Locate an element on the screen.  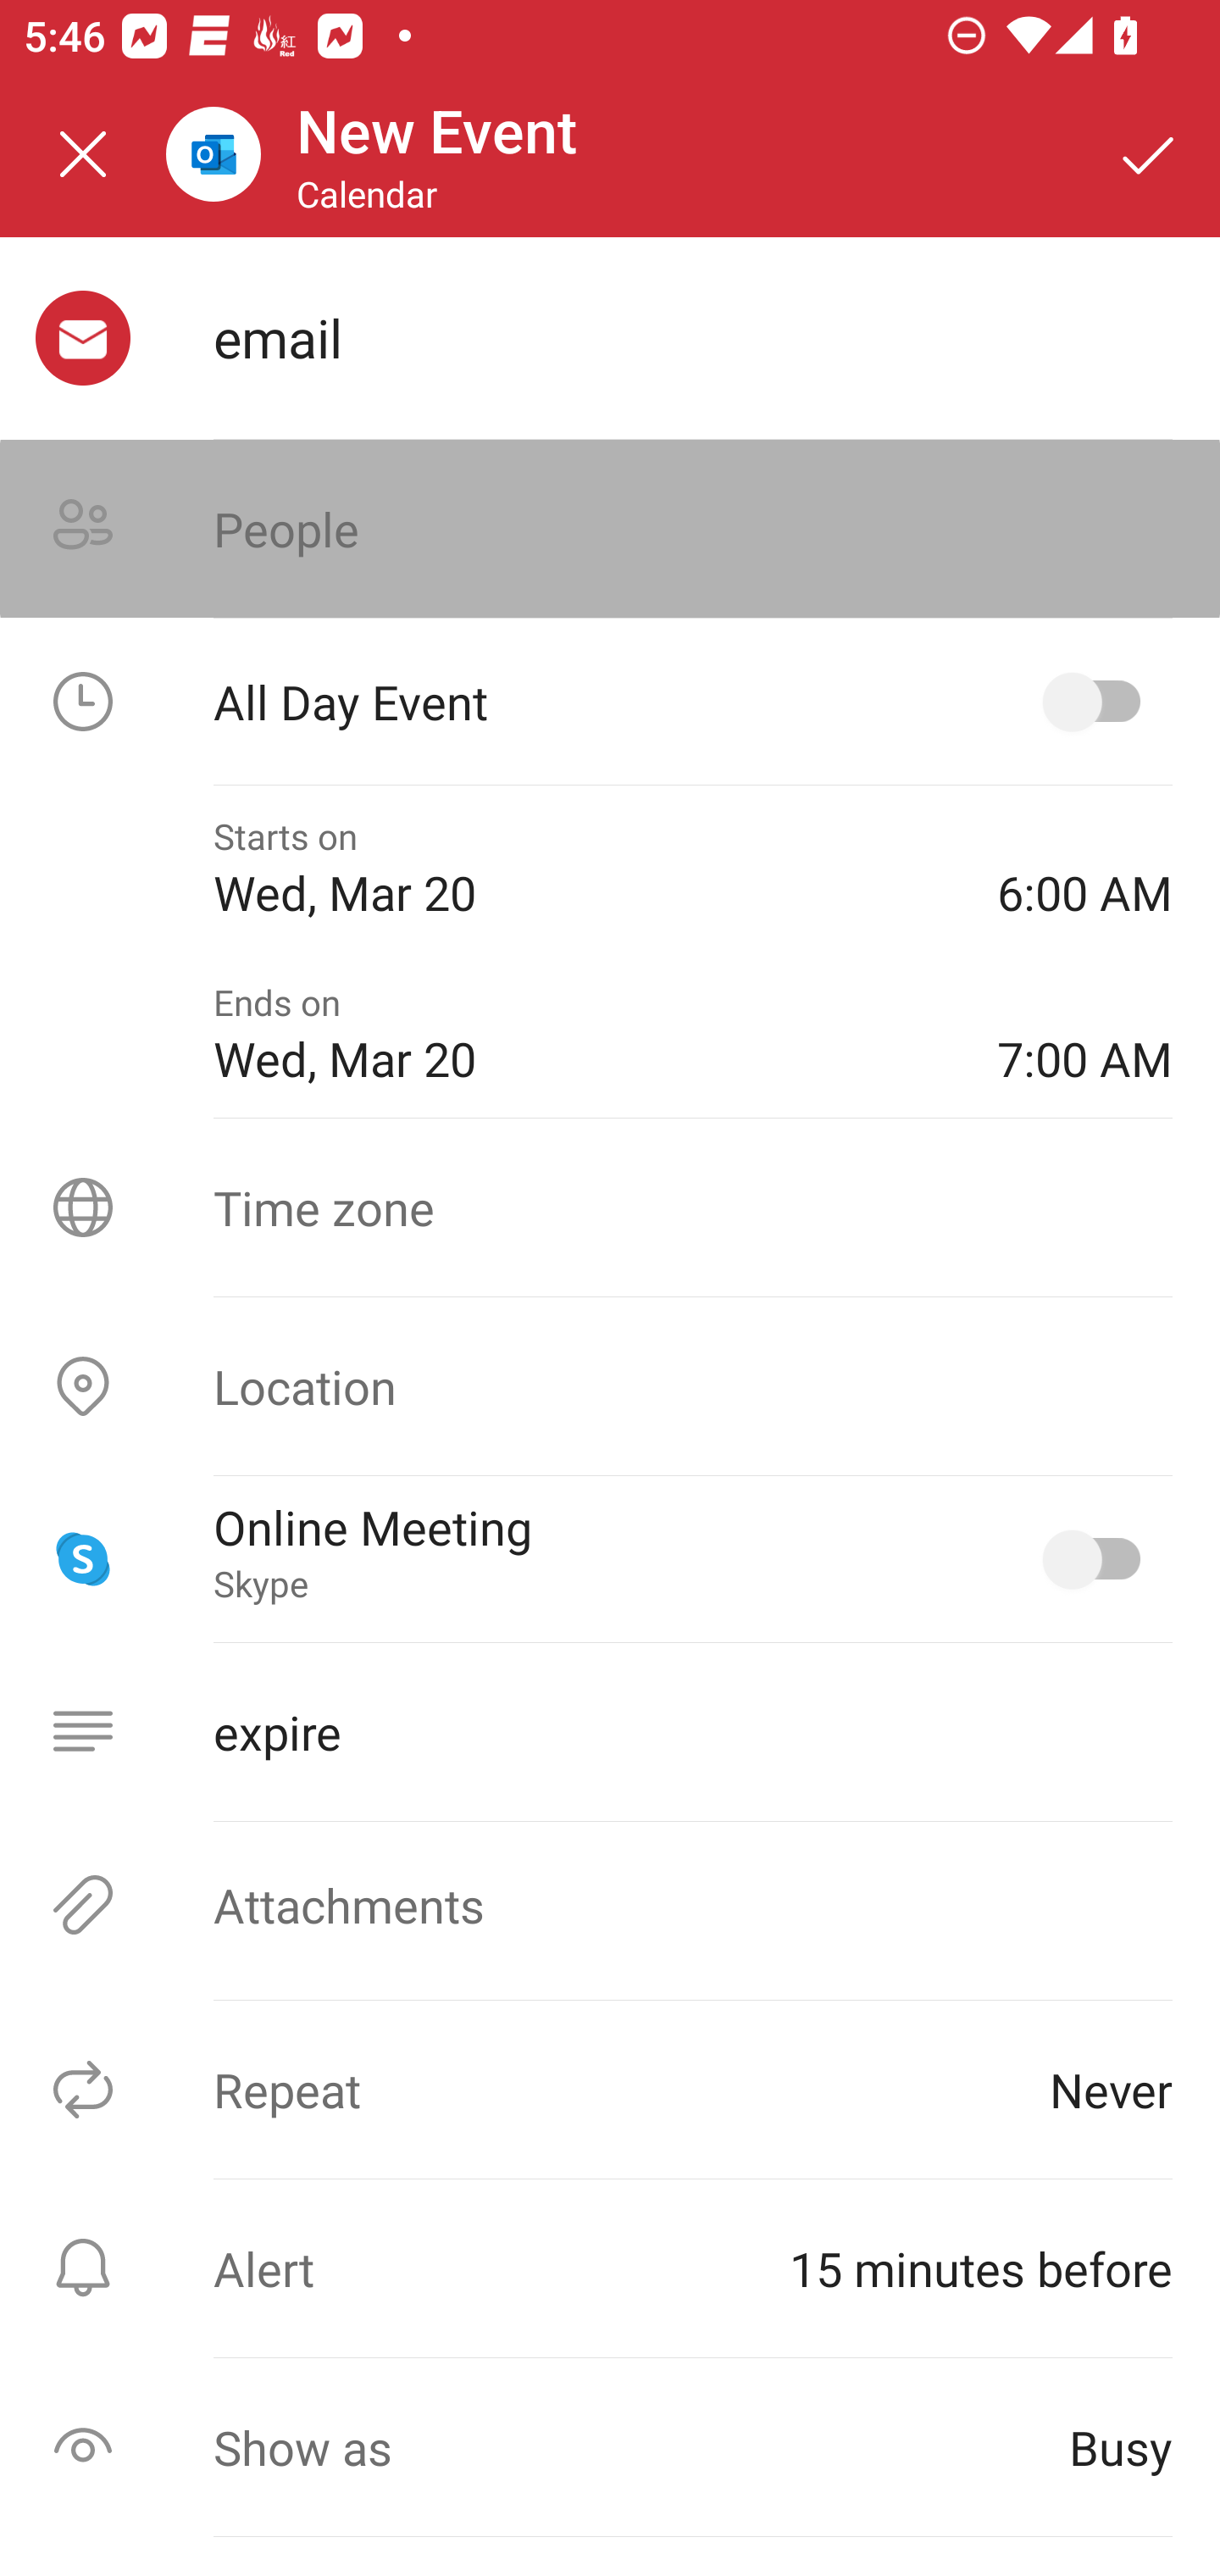
expire    Description, expire    is located at coordinates (610, 1732).